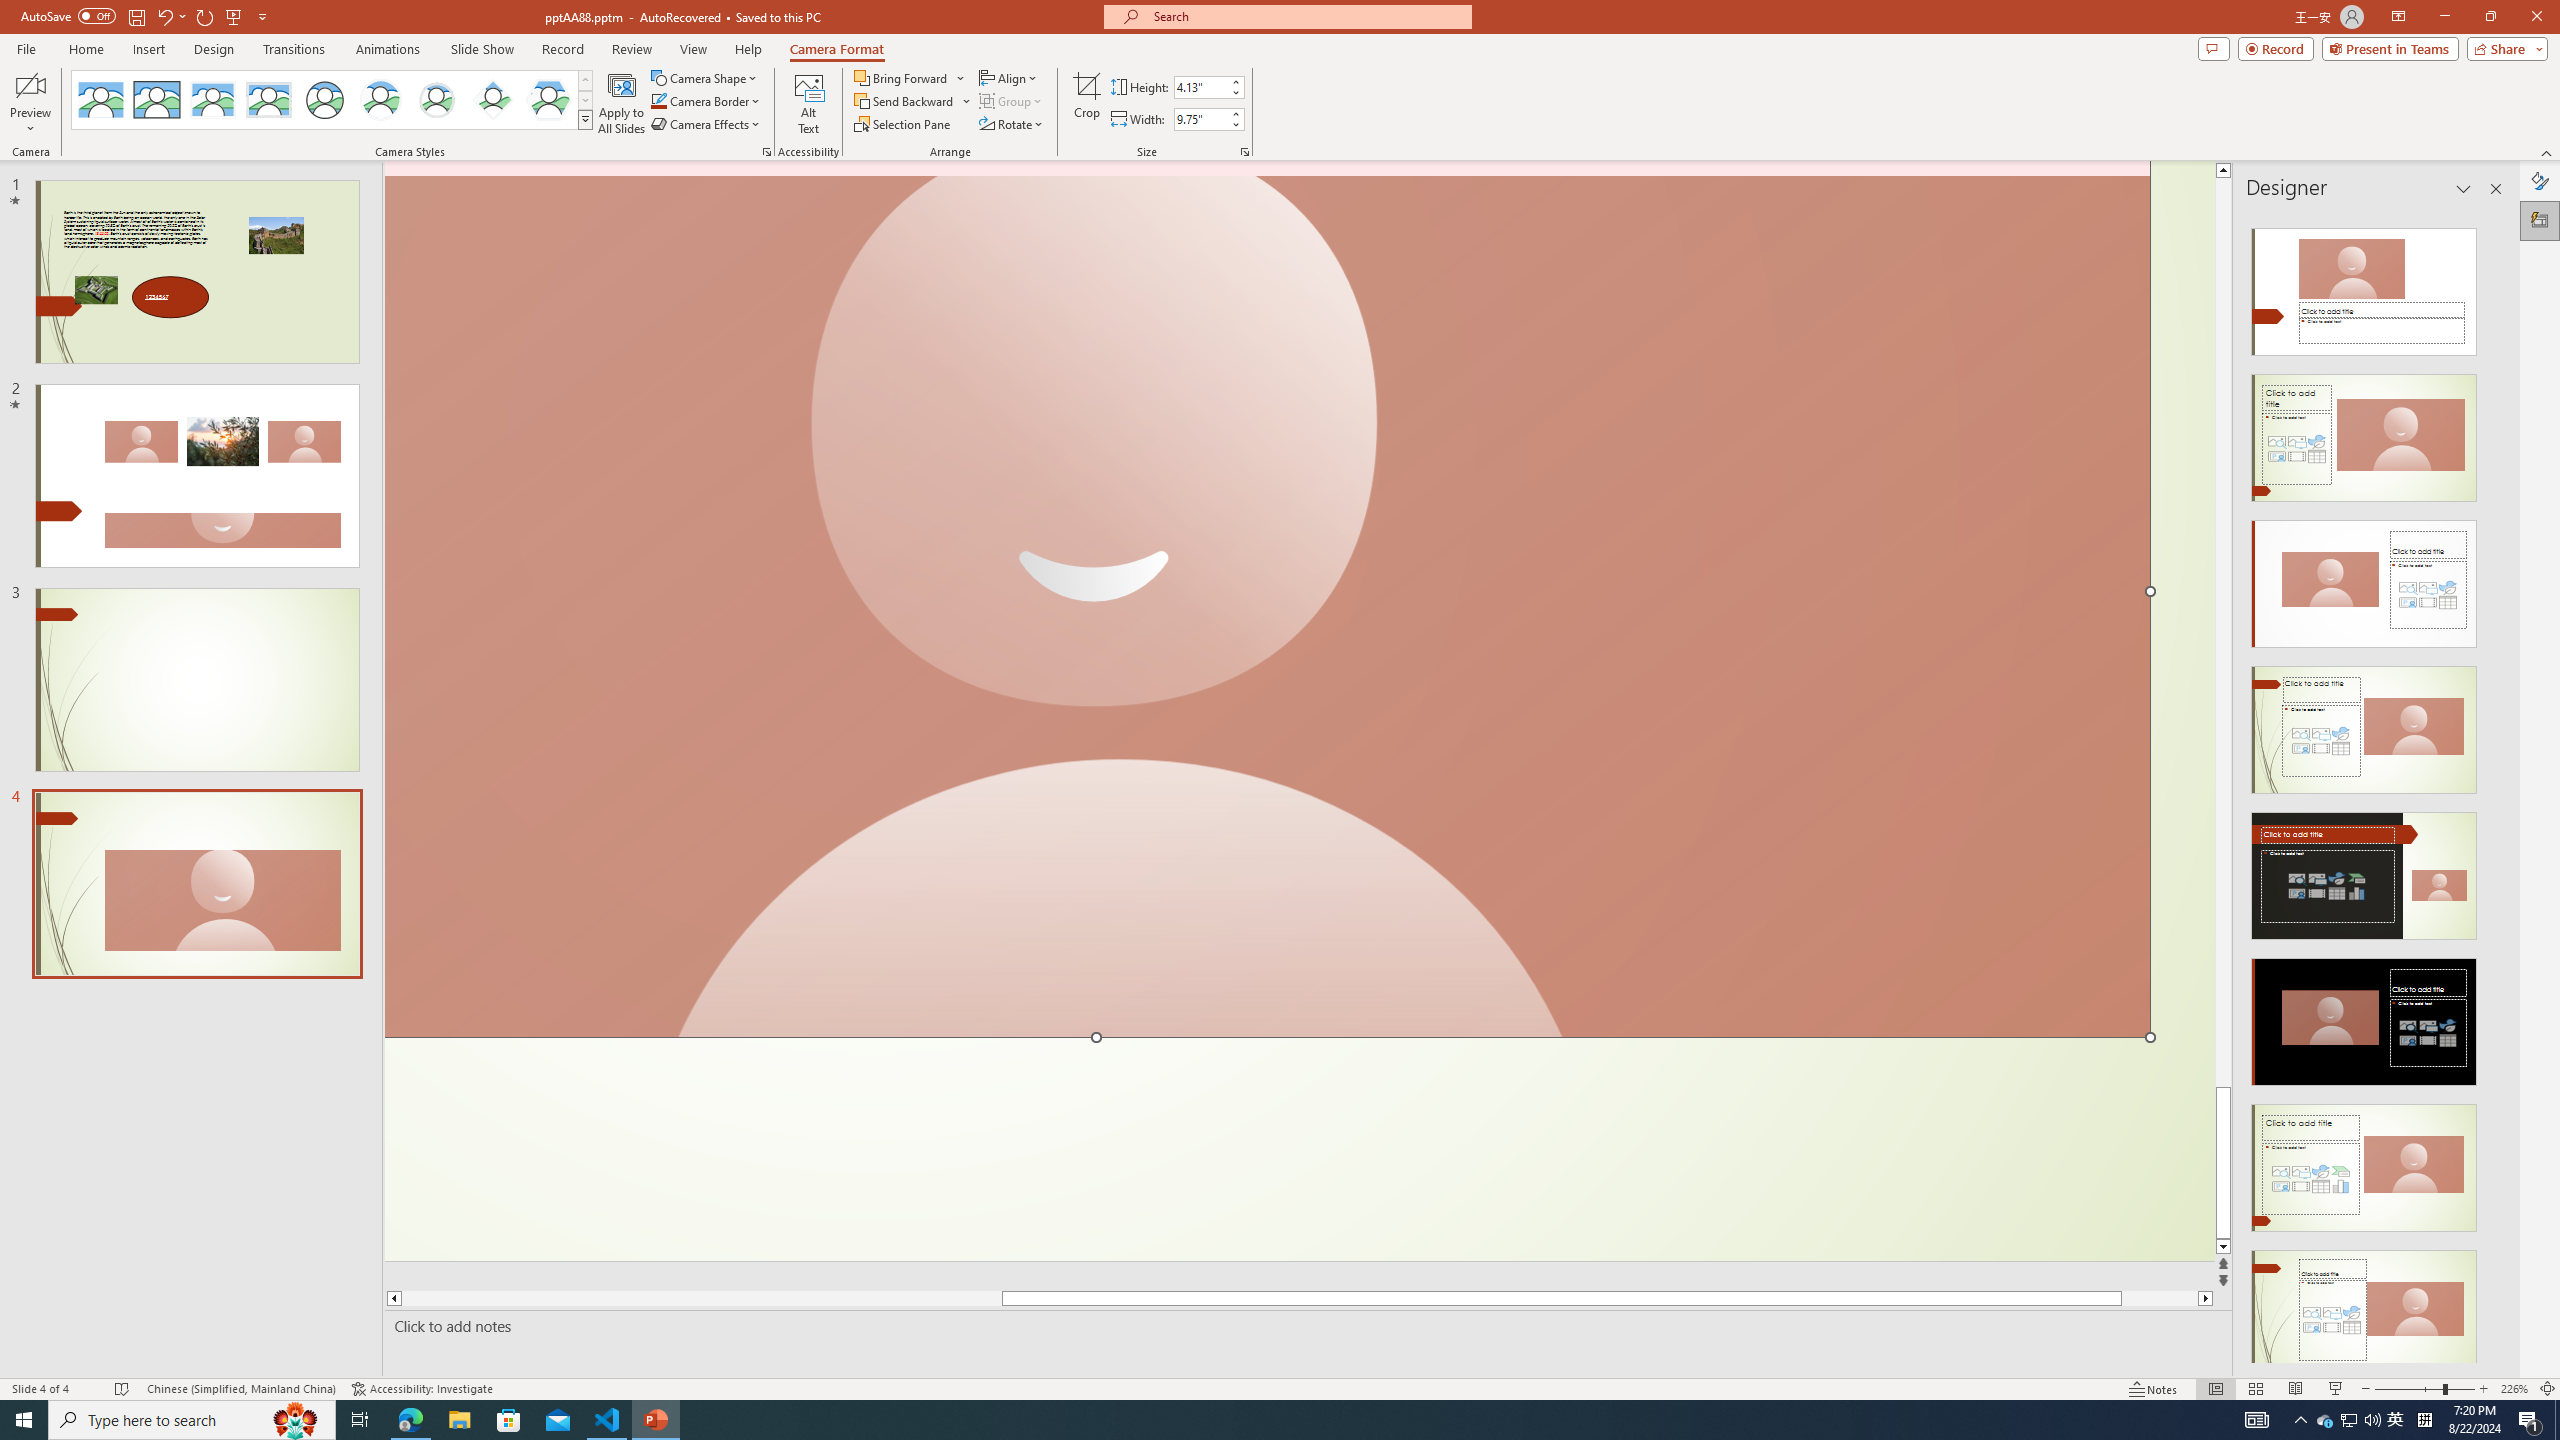 This screenshot has width=2560, height=1440. I want to click on Simple Frame Rectangle, so click(156, 100).